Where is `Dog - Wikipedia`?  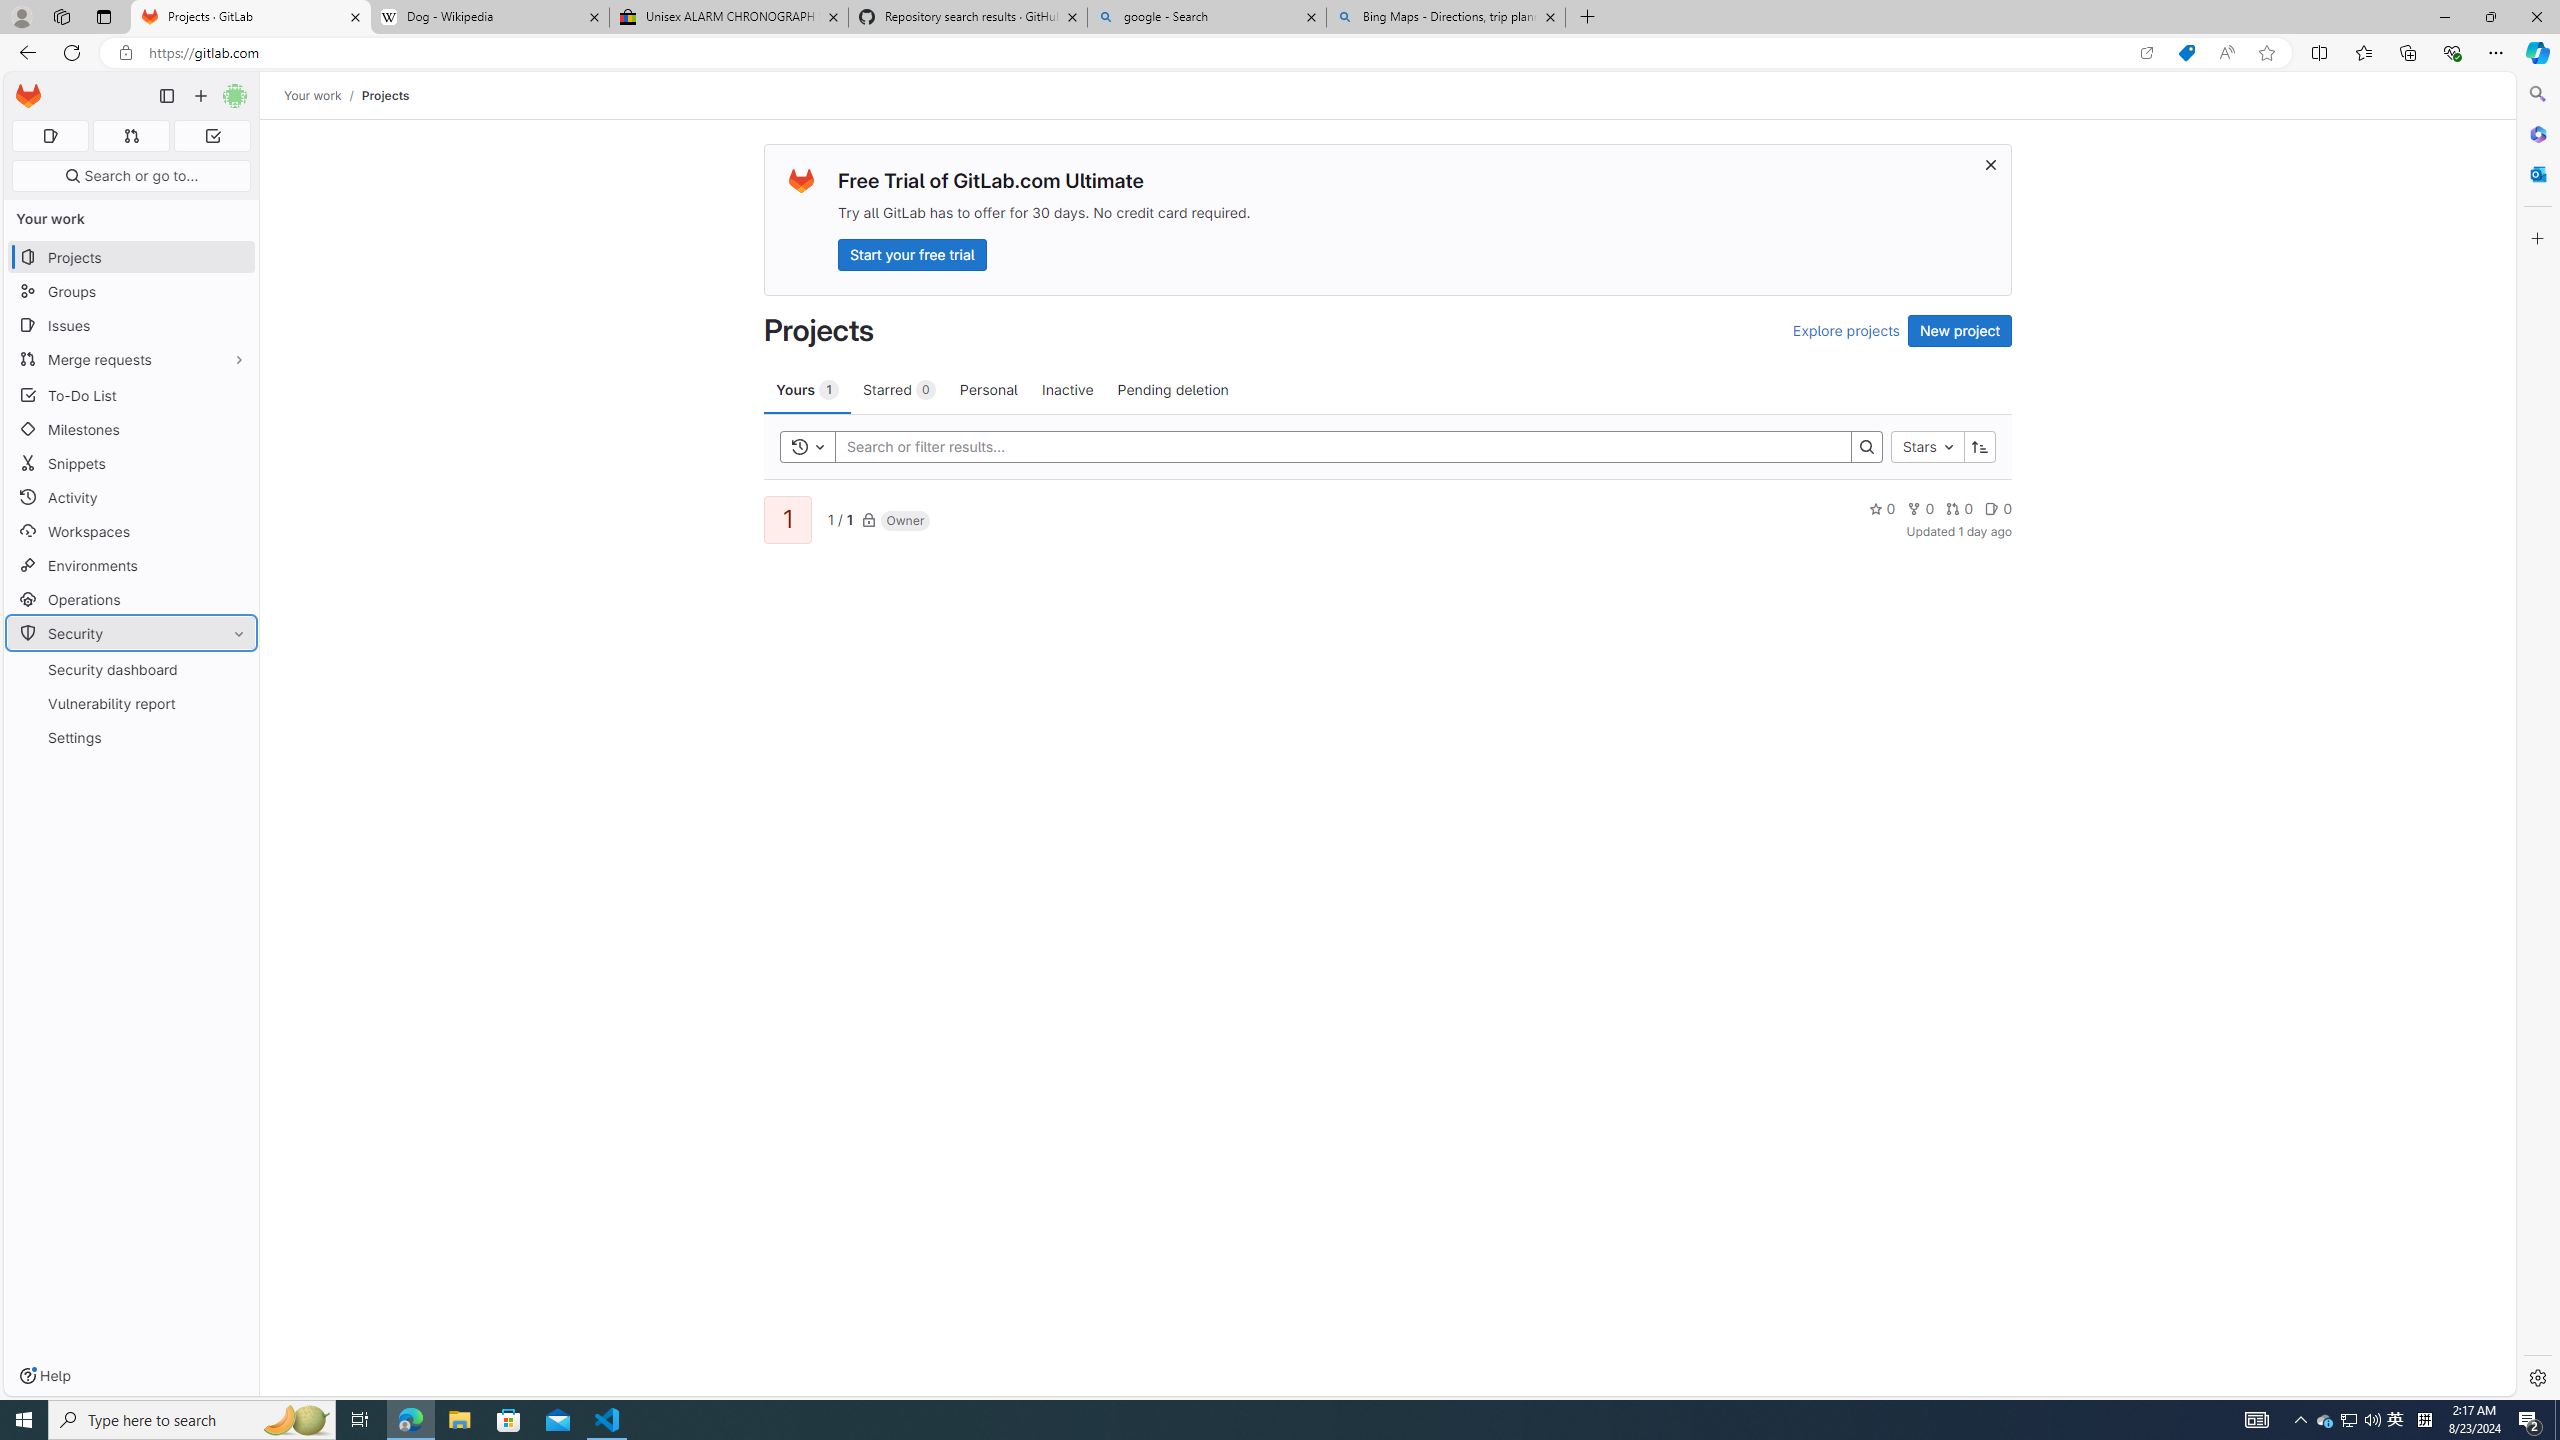 Dog - Wikipedia is located at coordinates (488, 17).